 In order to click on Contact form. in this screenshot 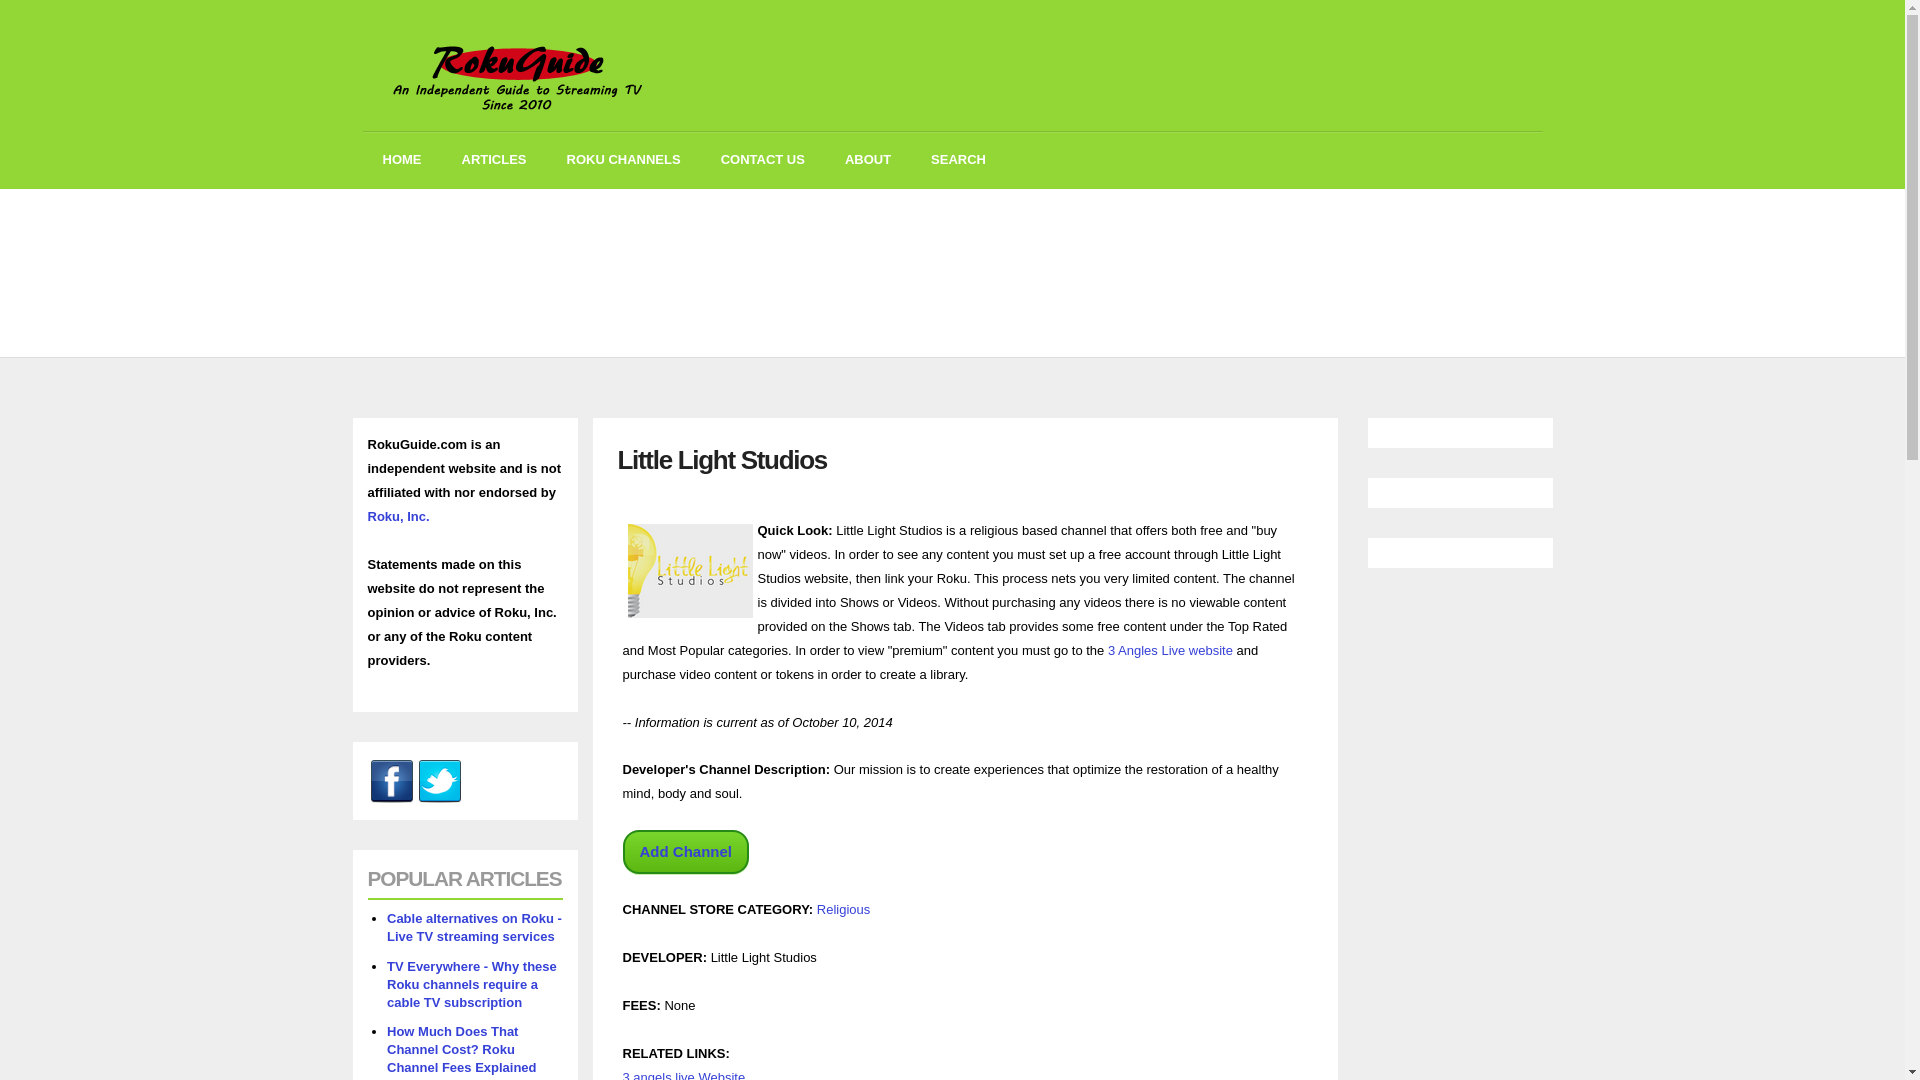, I will do `click(762, 160)`.